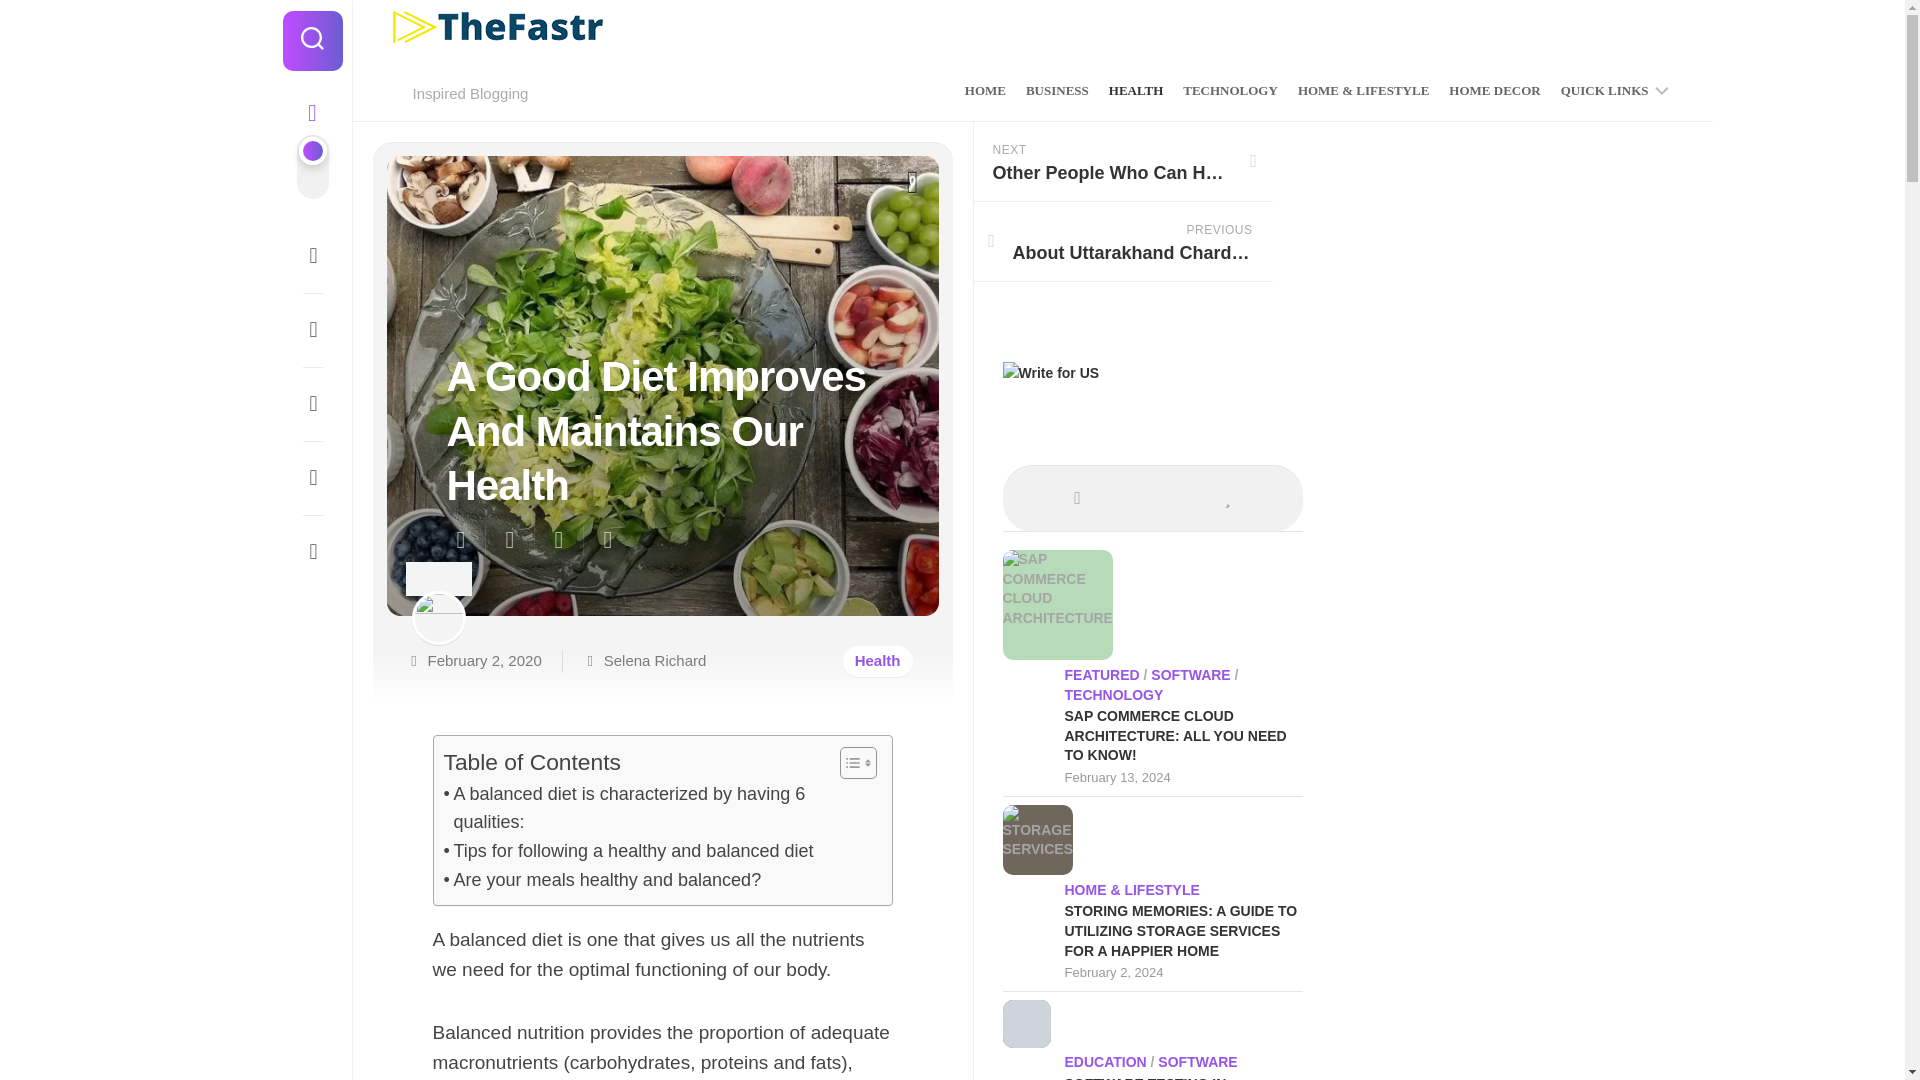 The width and height of the screenshot is (1920, 1080). Describe the element at coordinates (628, 852) in the screenshot. I see `Tips for following a healthy and balanced diet` at that location.